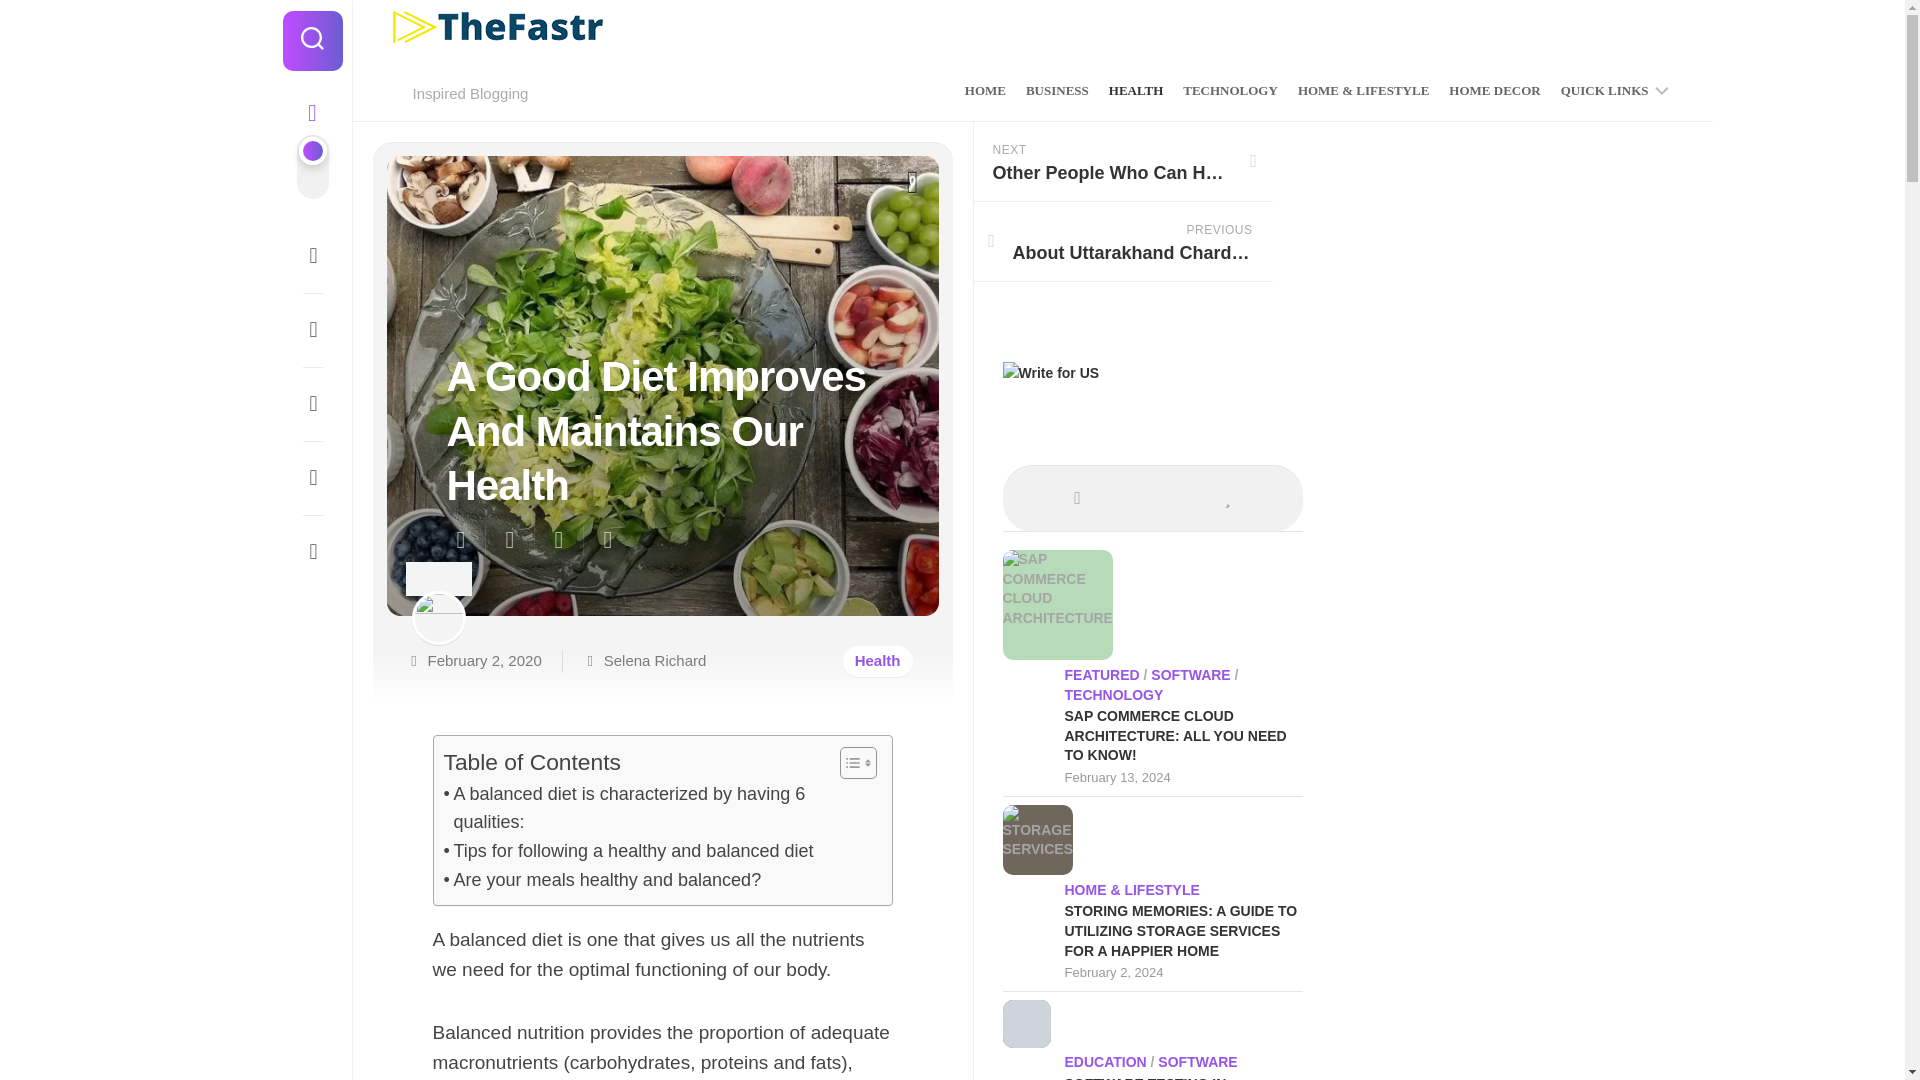 The width and height of the screenshot is (1920, 1080). Describe the element at coordinates (628, 852) in the screenshot. I see `Tips for following a healthy and balanced diet` at that location.